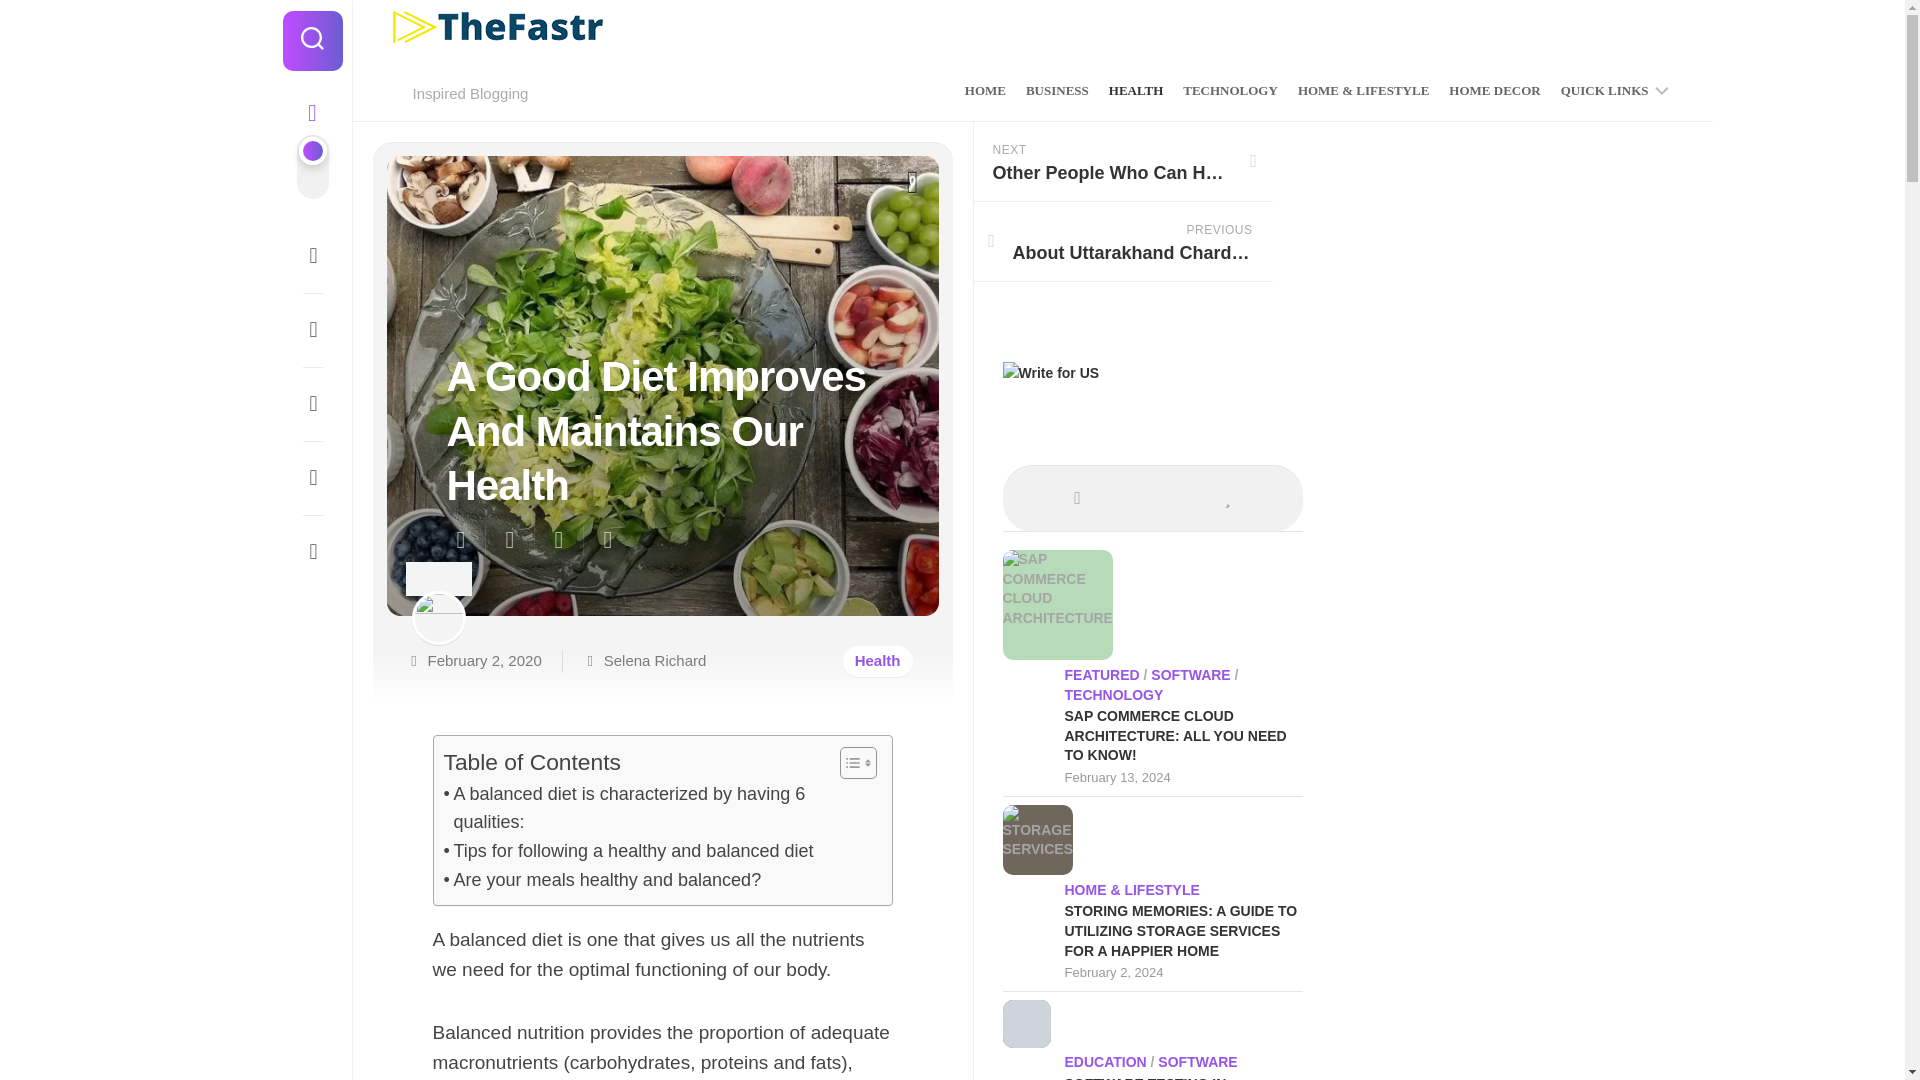 The width and height of the screenshot is (1920, 1080). Describe the element at coordinates (628, 852) in the screenshot. I see `Tips for following a healthy and balanced diet` at that location.